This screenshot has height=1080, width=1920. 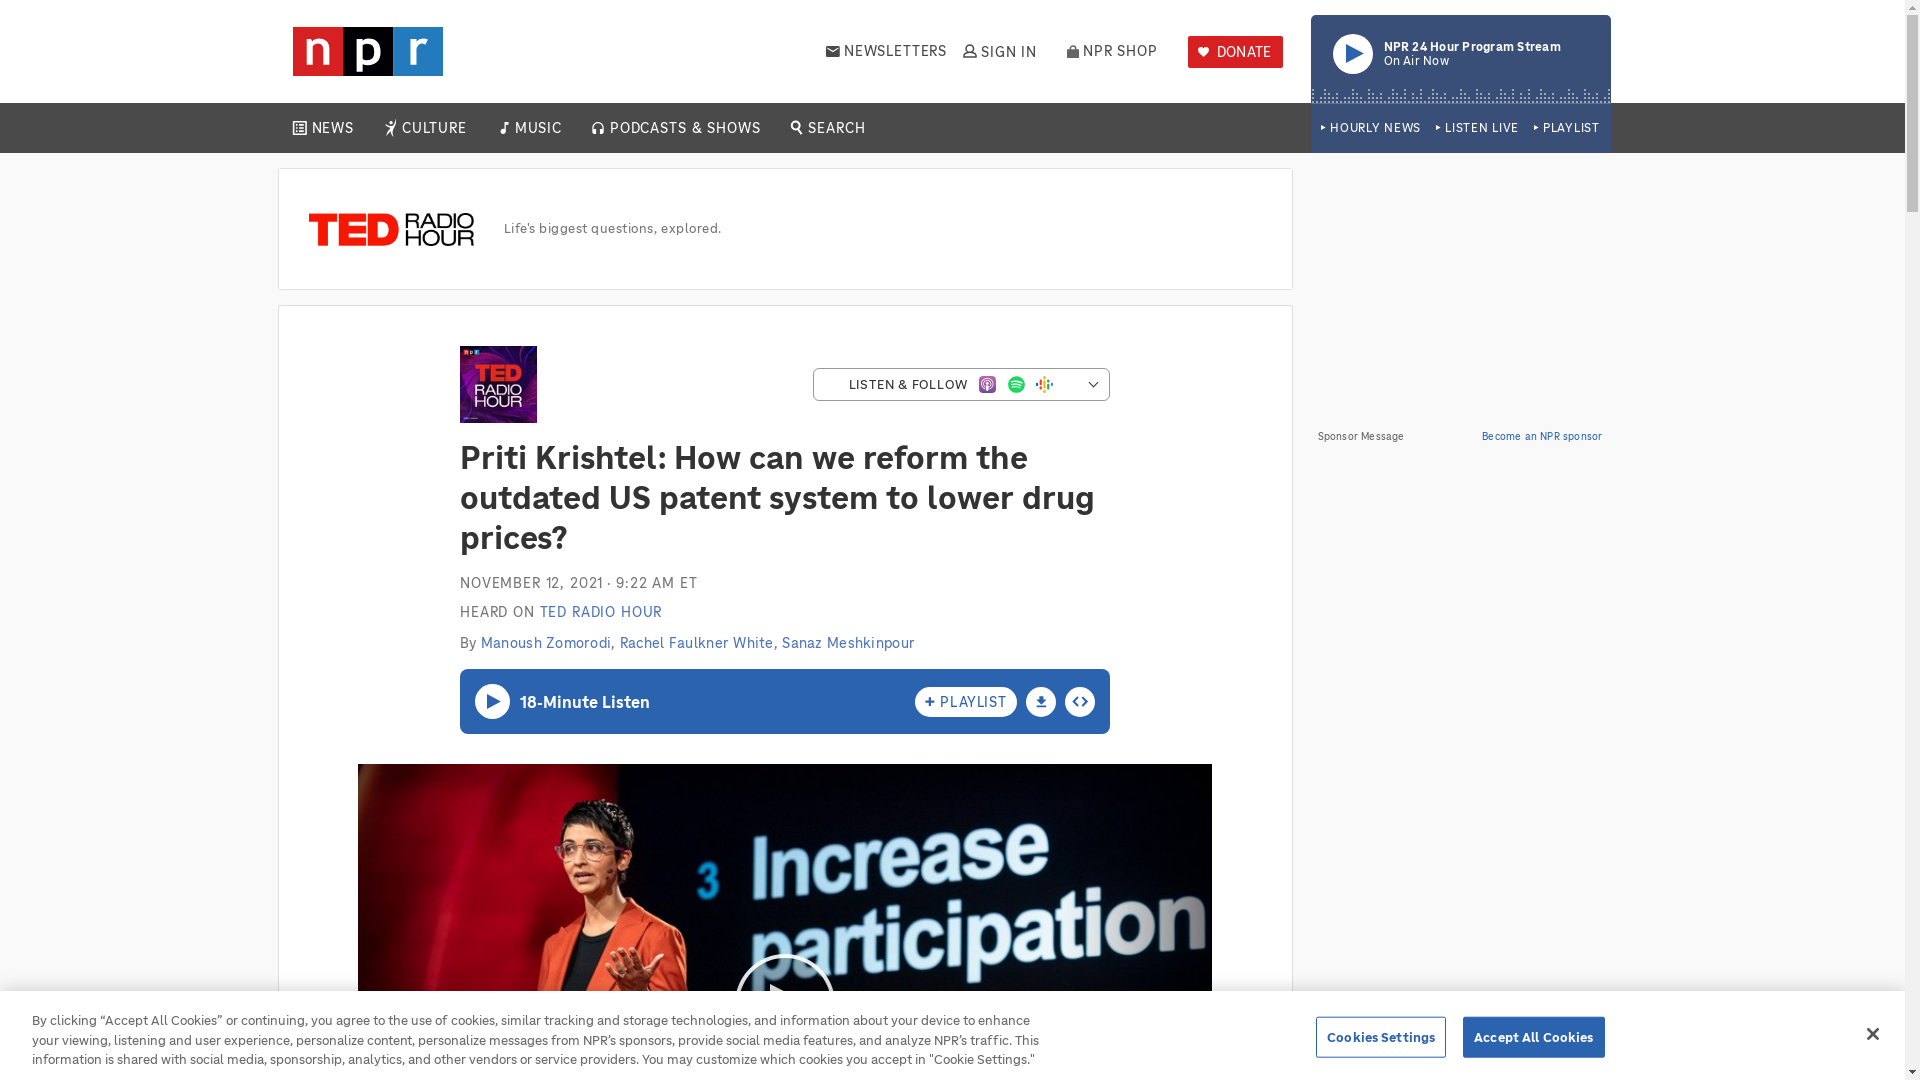 I want to click on PLAYLIST, so click(x=1460, y=58).